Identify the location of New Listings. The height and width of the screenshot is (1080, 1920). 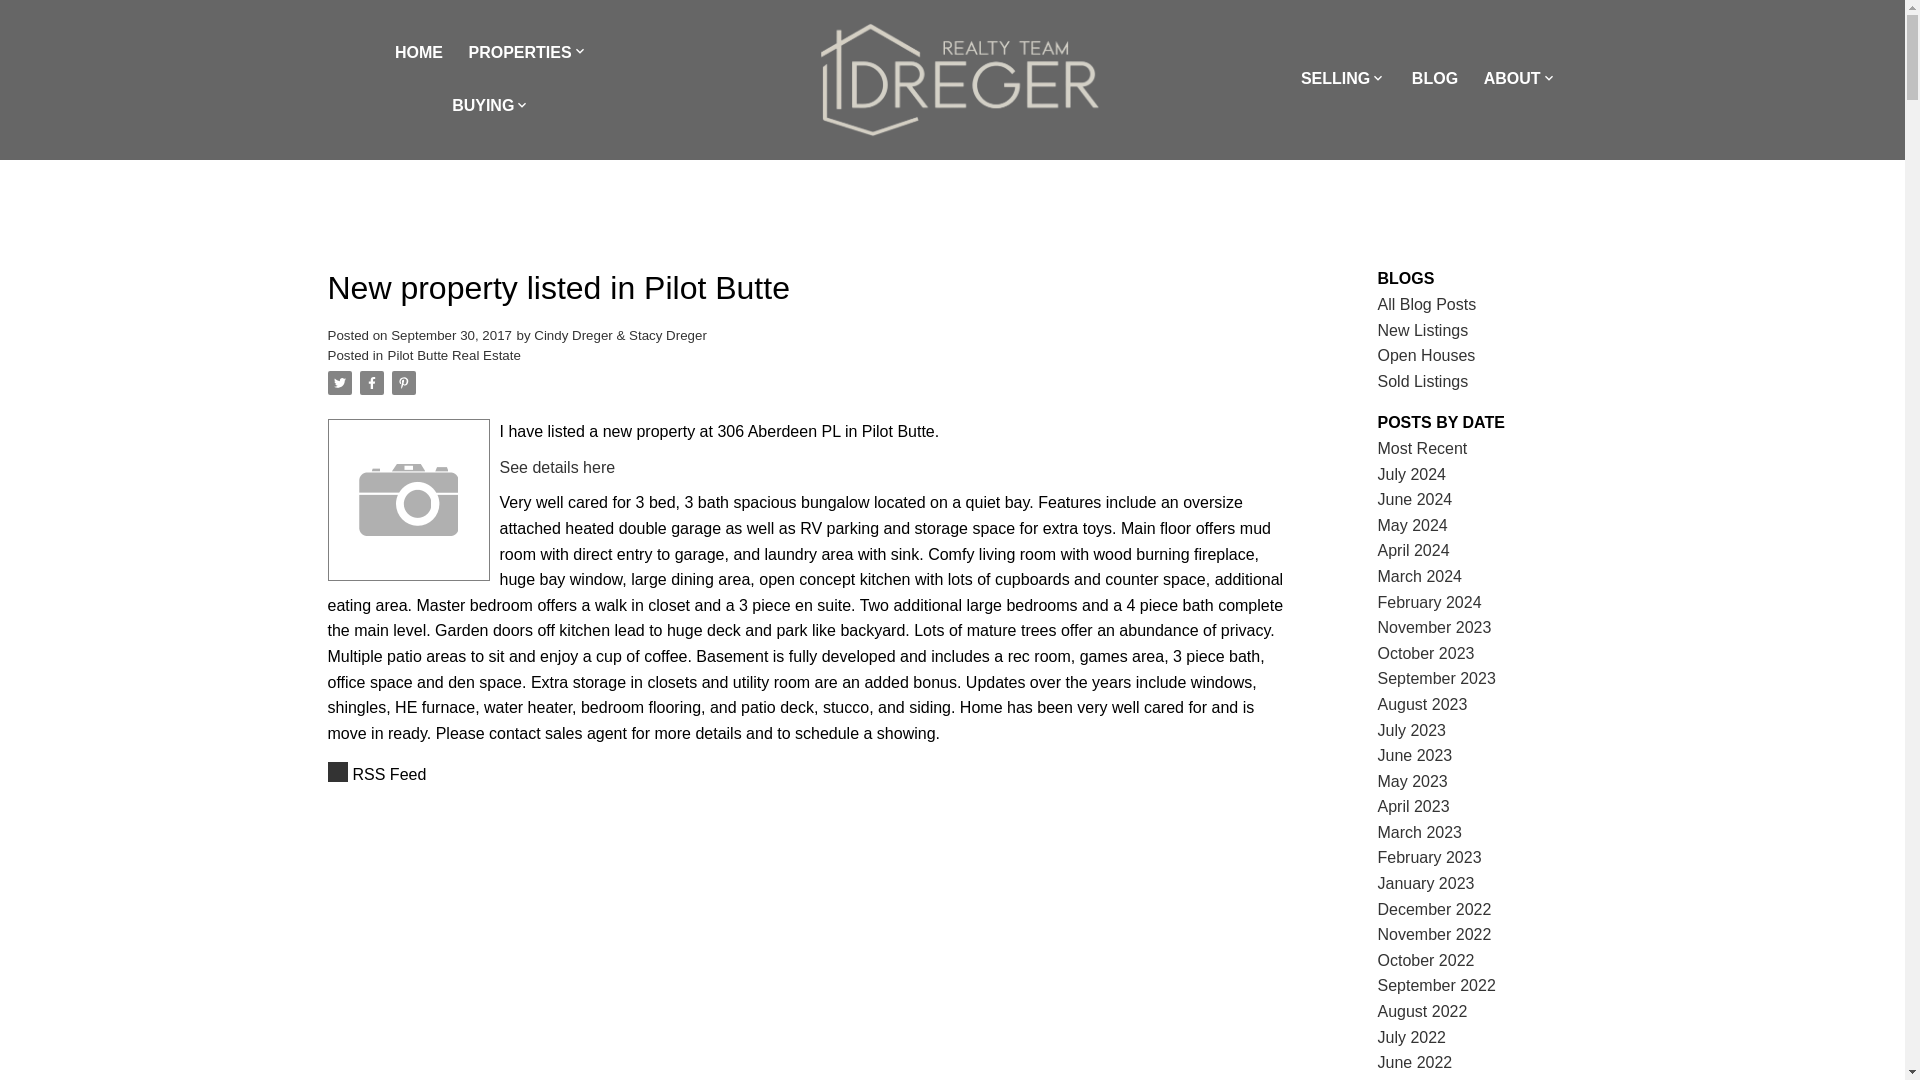
(1423, 330).